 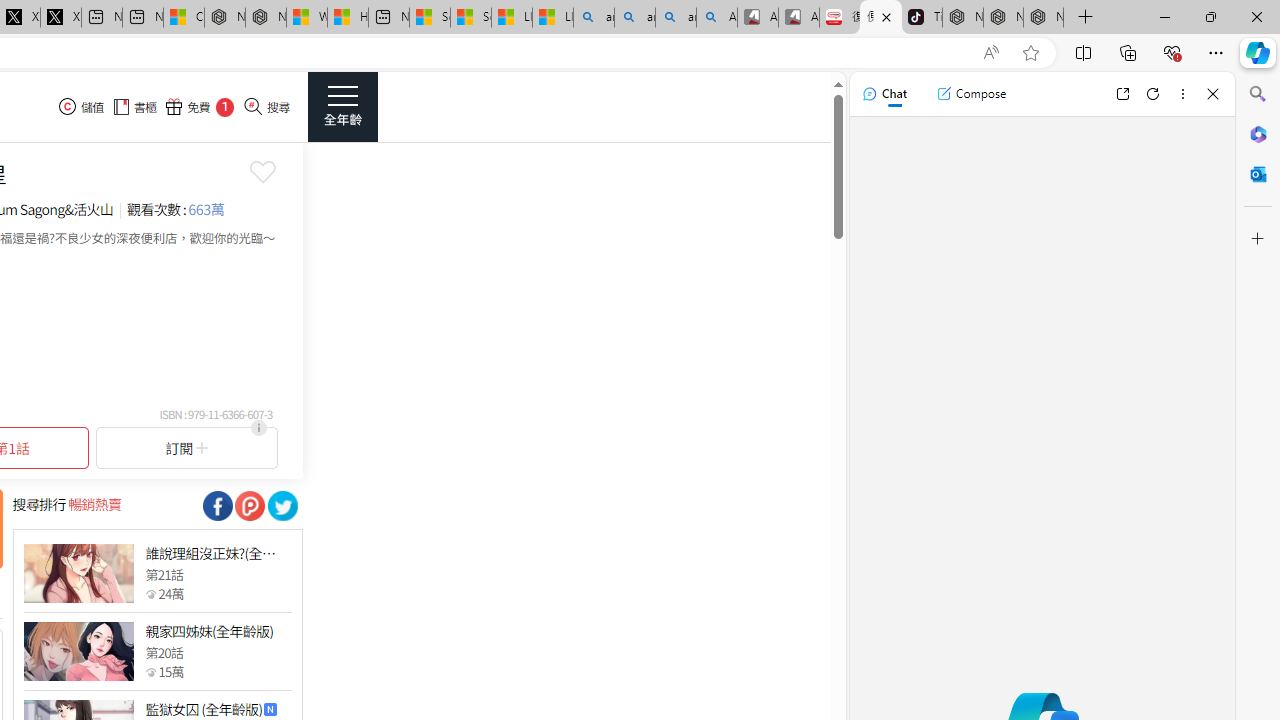 What do you see at coordinates (991, 53) in the screenshot?
I see `Read aloud this page (Ctrl+Shift+U)` at bounding box center [991, 53].